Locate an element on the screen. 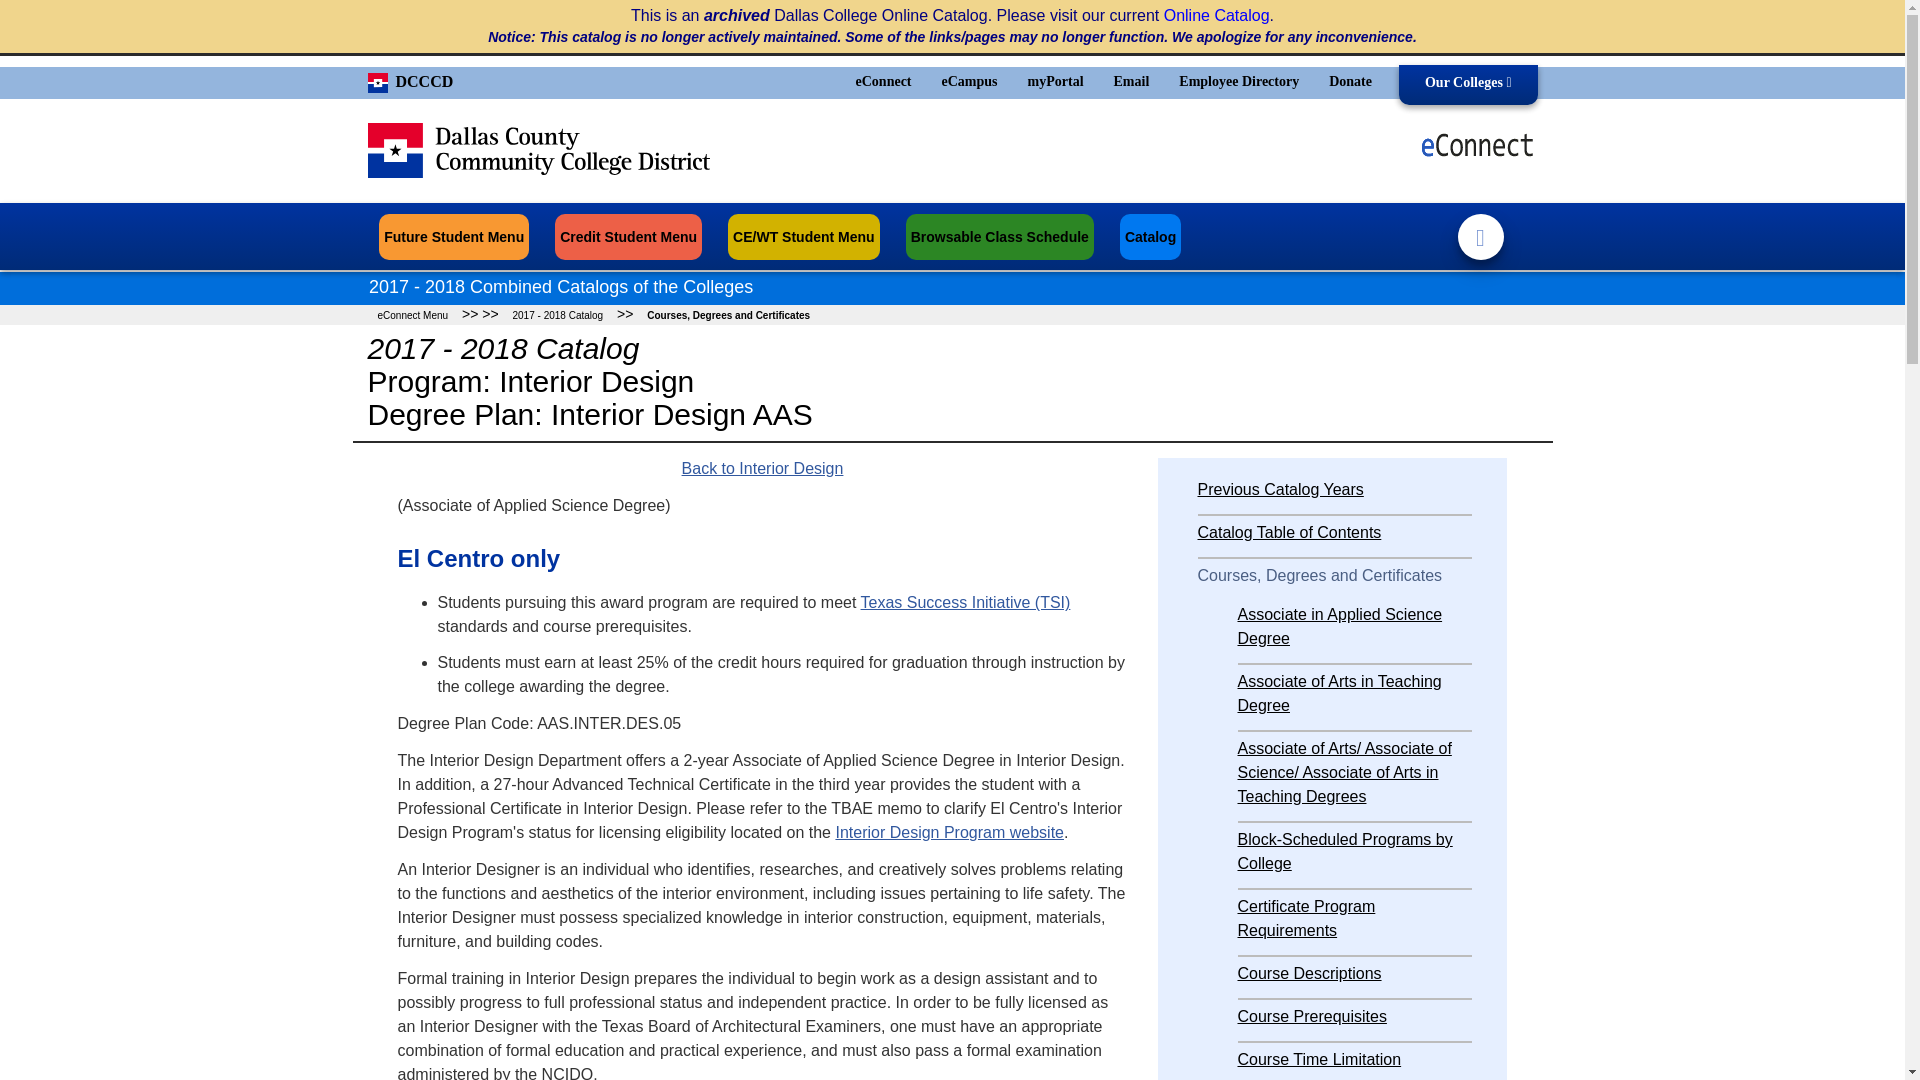 This screenshot has height=1080, width=1920. eConnect Menu is located at coordinates (413, 314).